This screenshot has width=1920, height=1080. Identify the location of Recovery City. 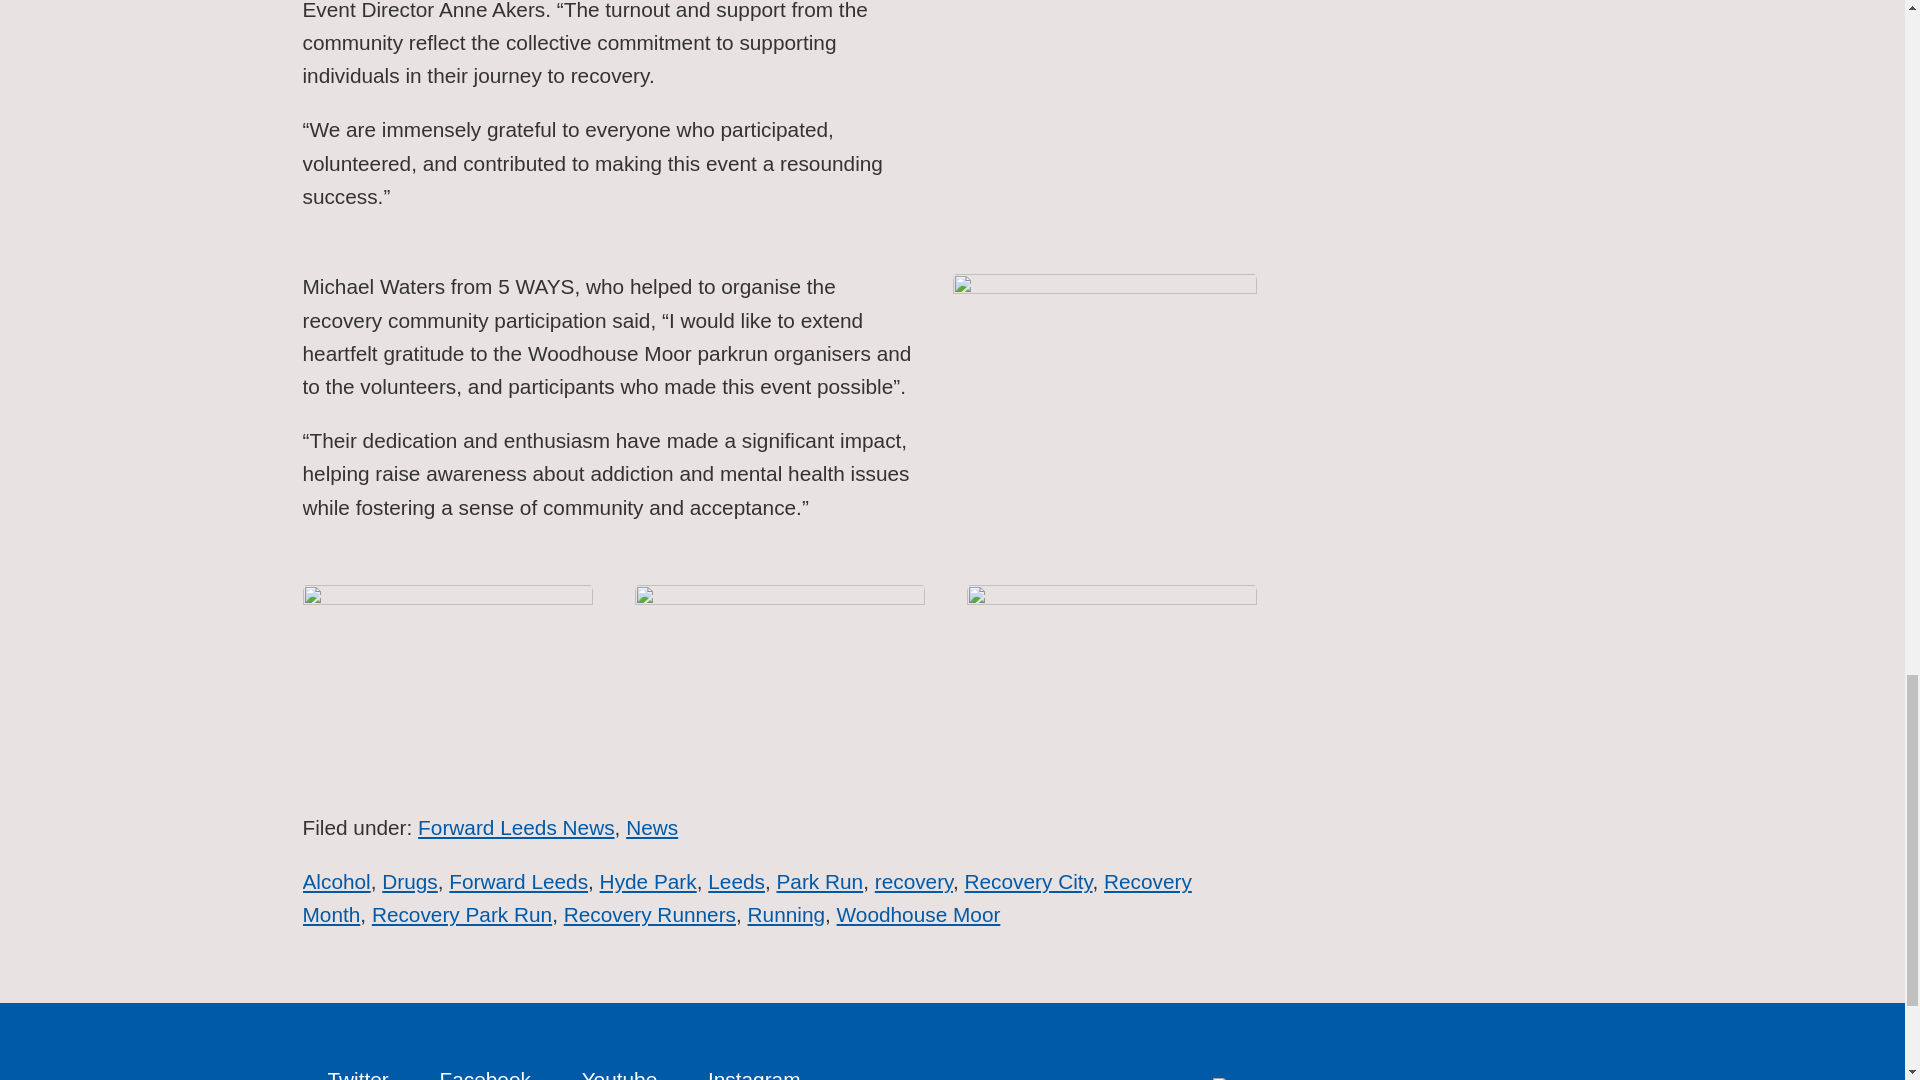
(1028, 882).